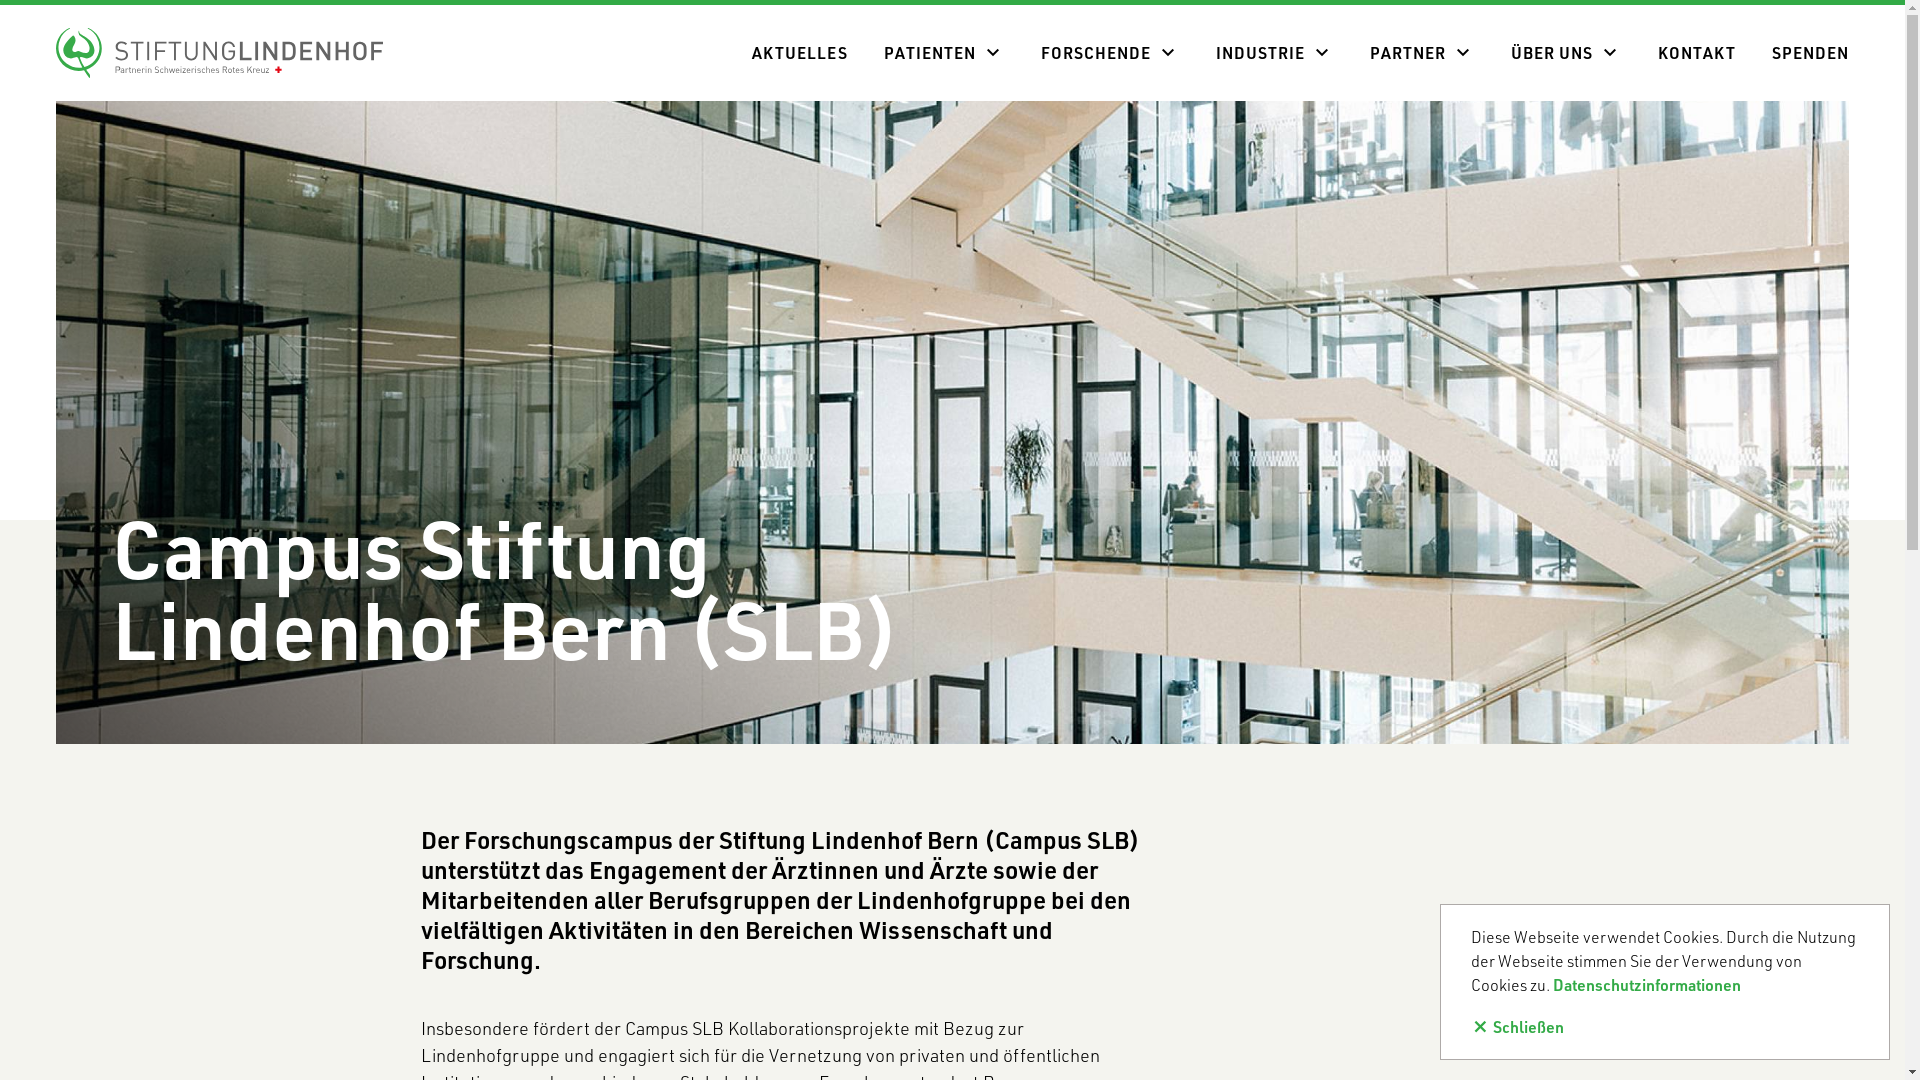 The image size is (1920, 1080). What do you see at coordinates (1647, 984) in the screenshot?
I see `Datenschutzinformationen` at bounding box center [1647, 984].